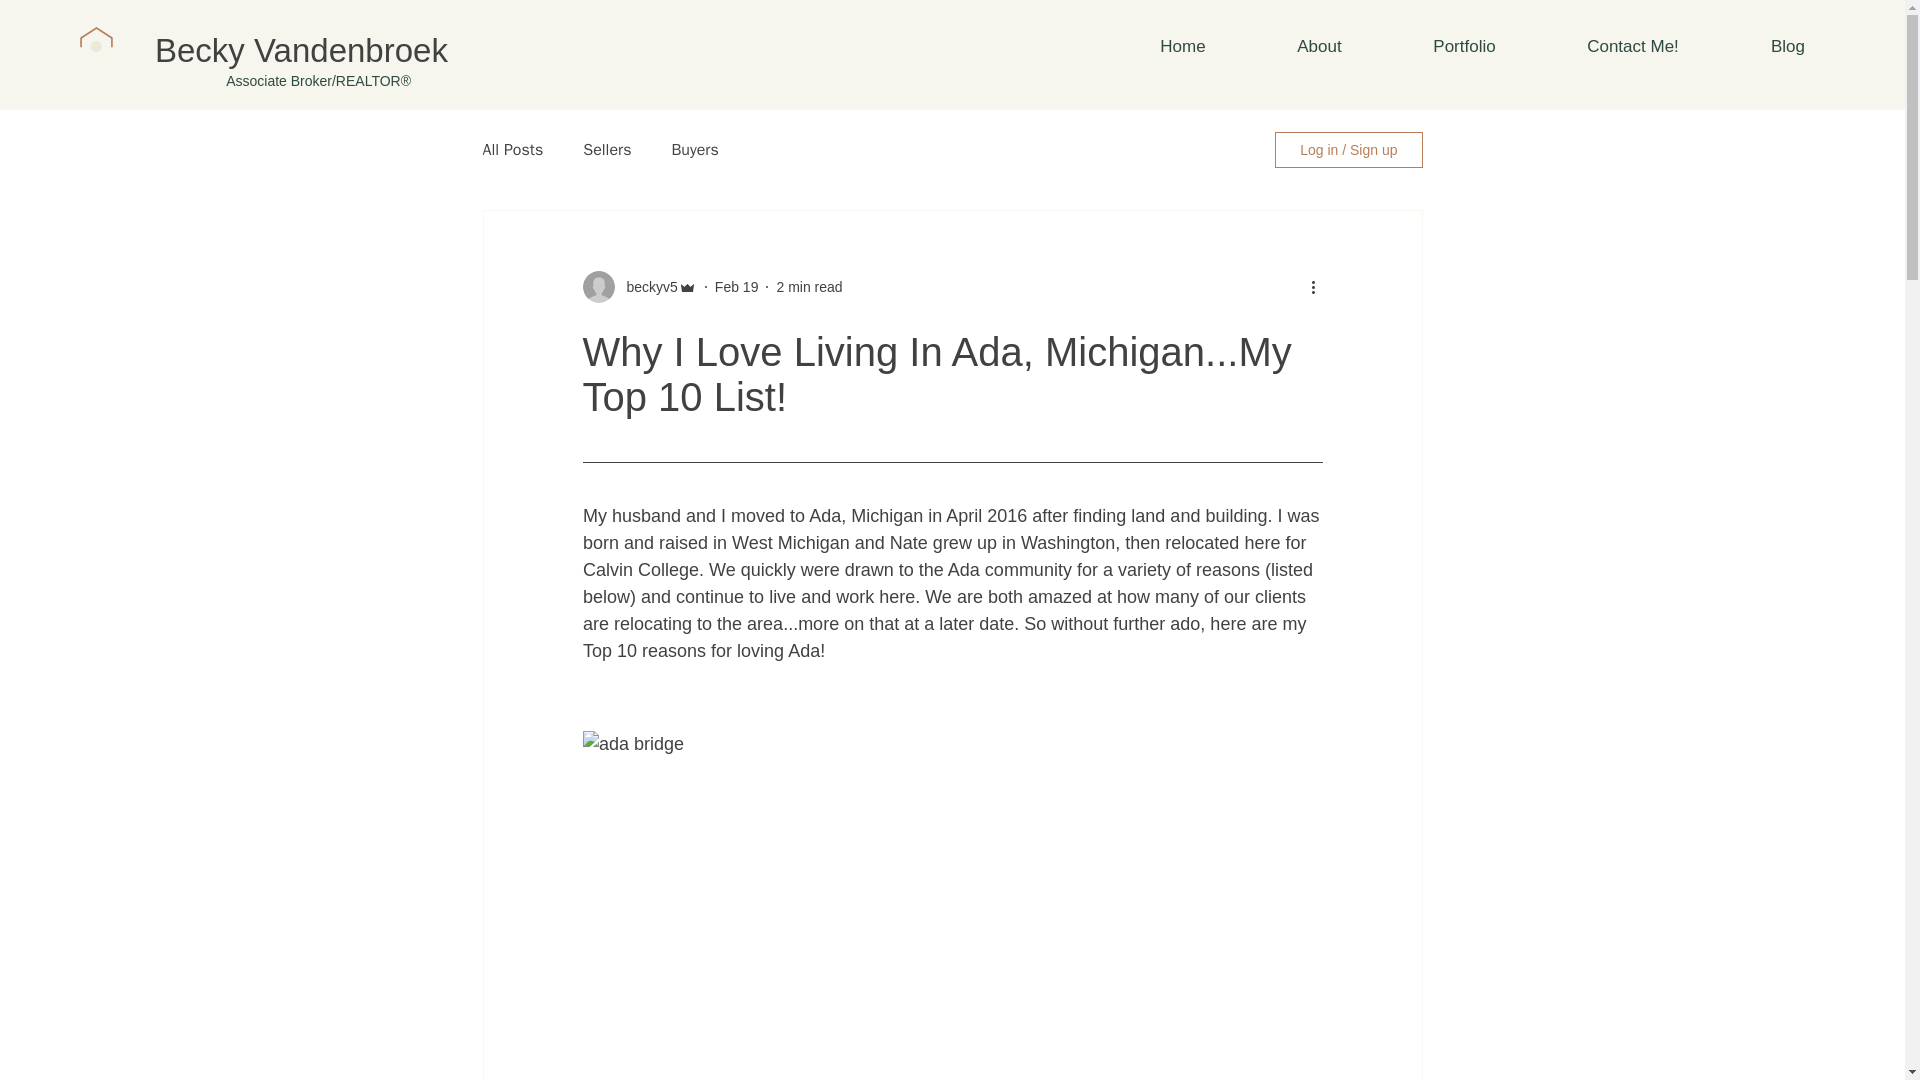  Describe the element at coordinates (646, 286) in the screenshot. I see `beckyv5` at that location.